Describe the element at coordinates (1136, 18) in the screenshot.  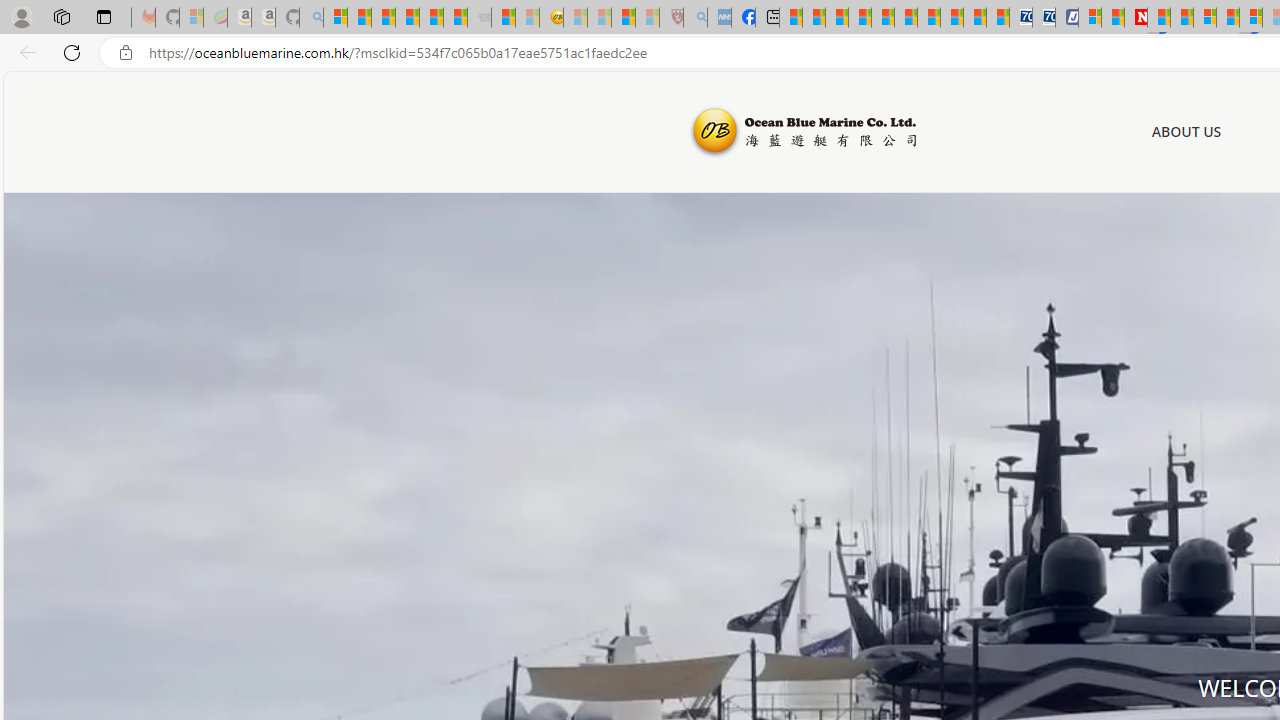
I see `Latest Politics News & Archive | Newsweek.com` at that location.